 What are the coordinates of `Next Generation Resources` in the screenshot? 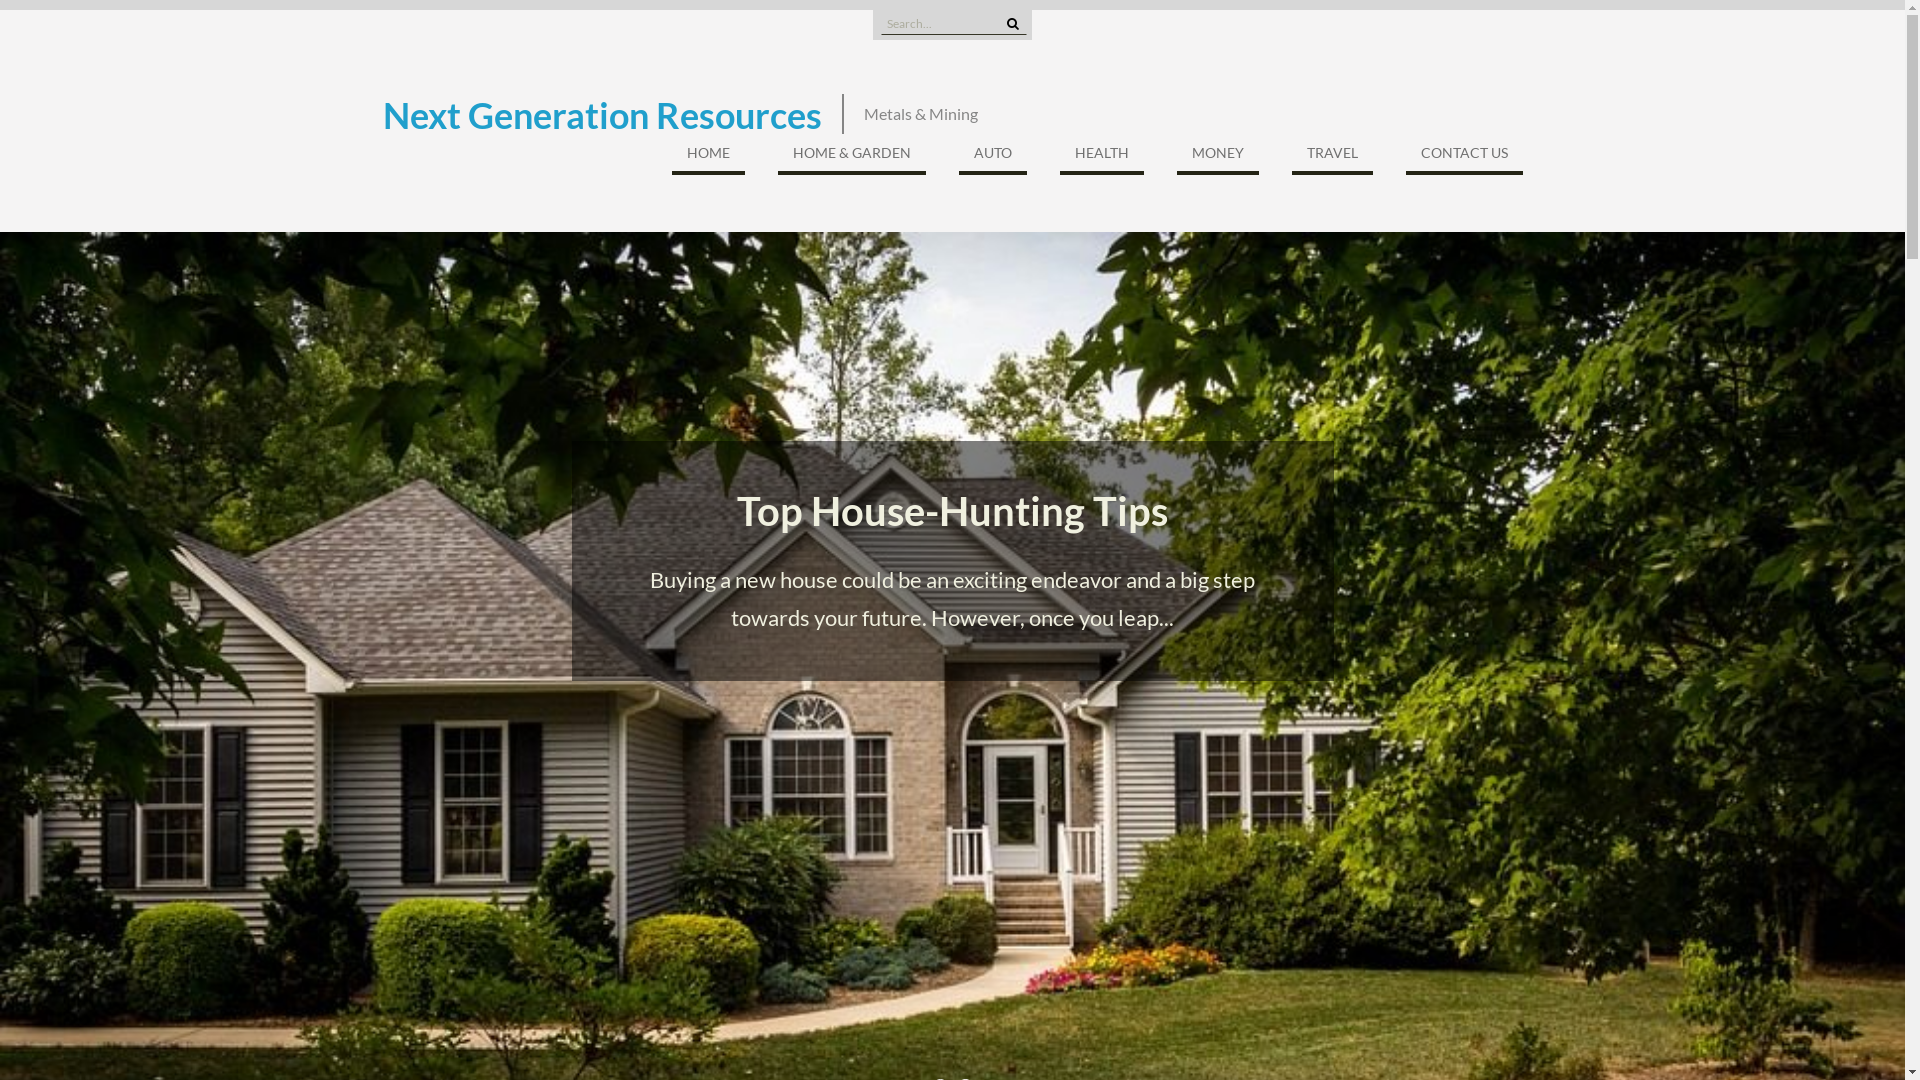 It's located at (602, 114).